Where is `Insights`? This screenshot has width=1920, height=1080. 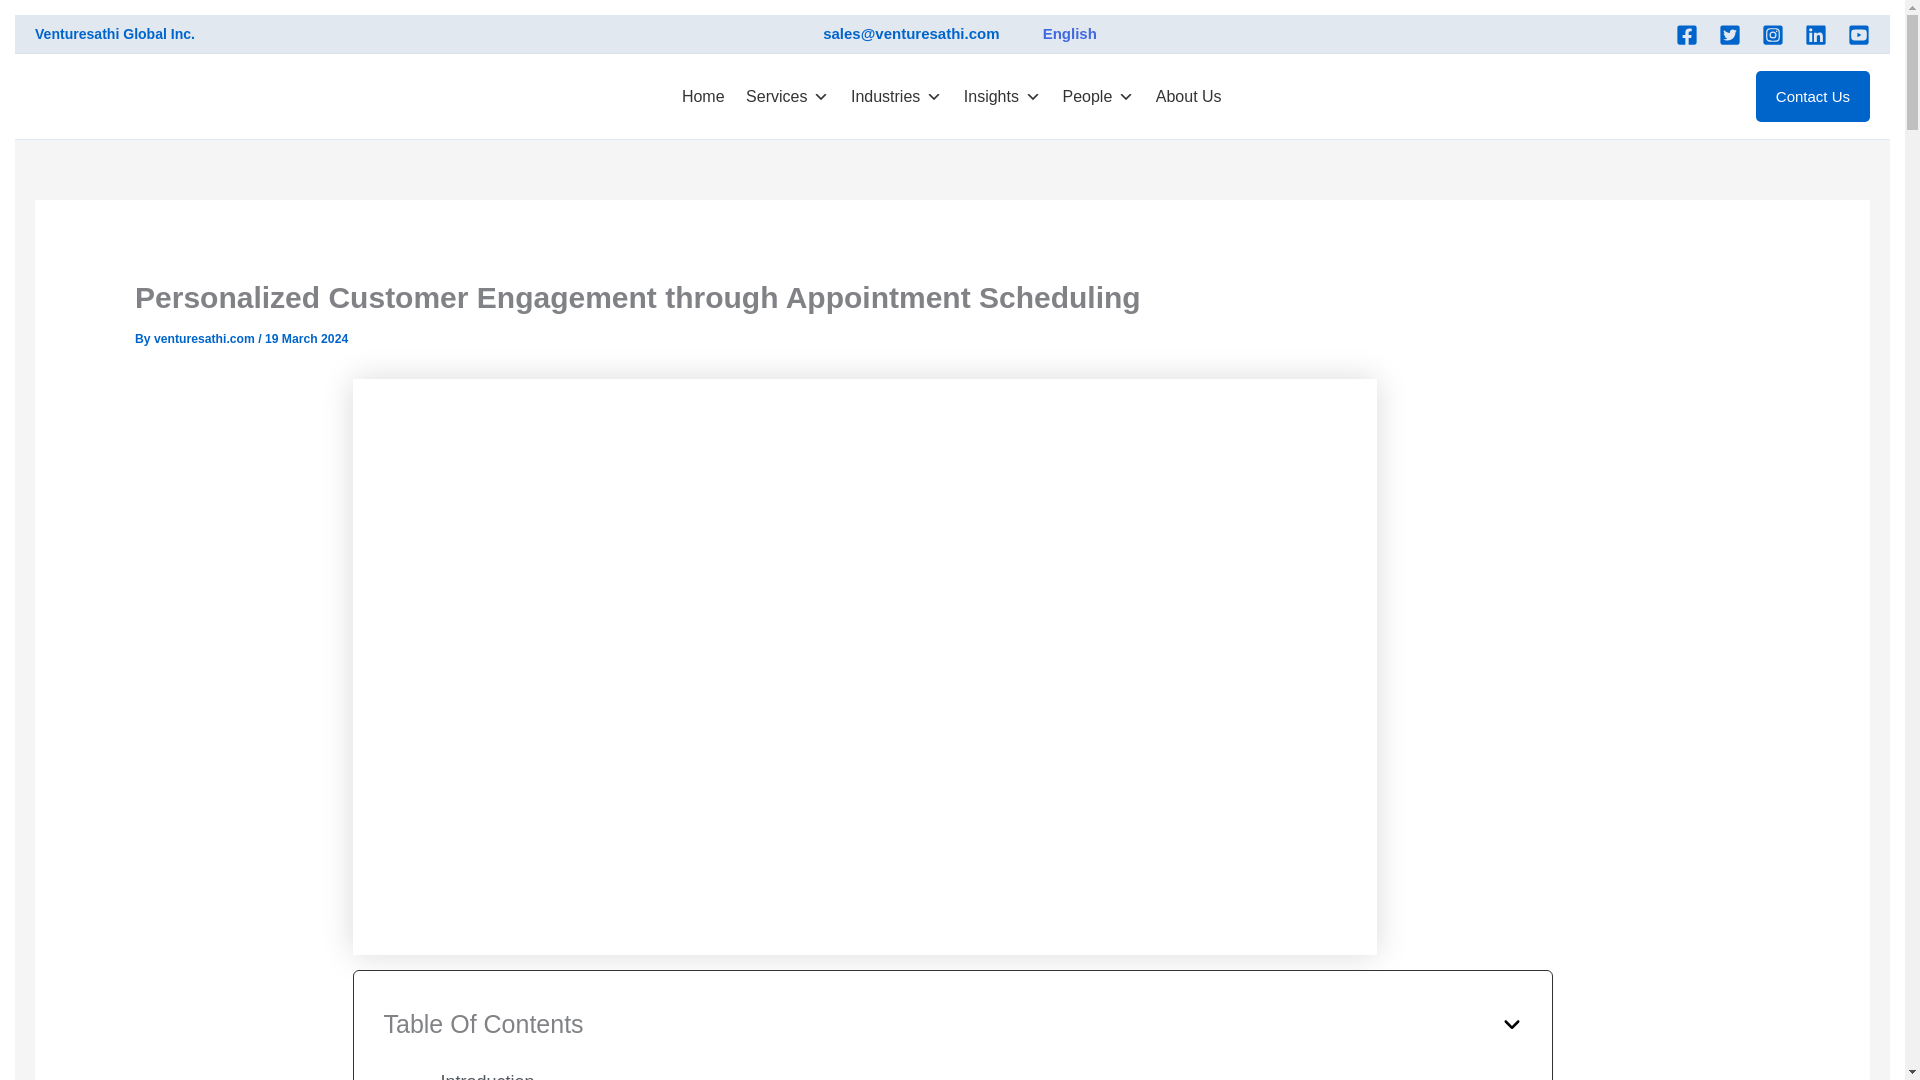 Insights is located at coordinates (1002, 95).